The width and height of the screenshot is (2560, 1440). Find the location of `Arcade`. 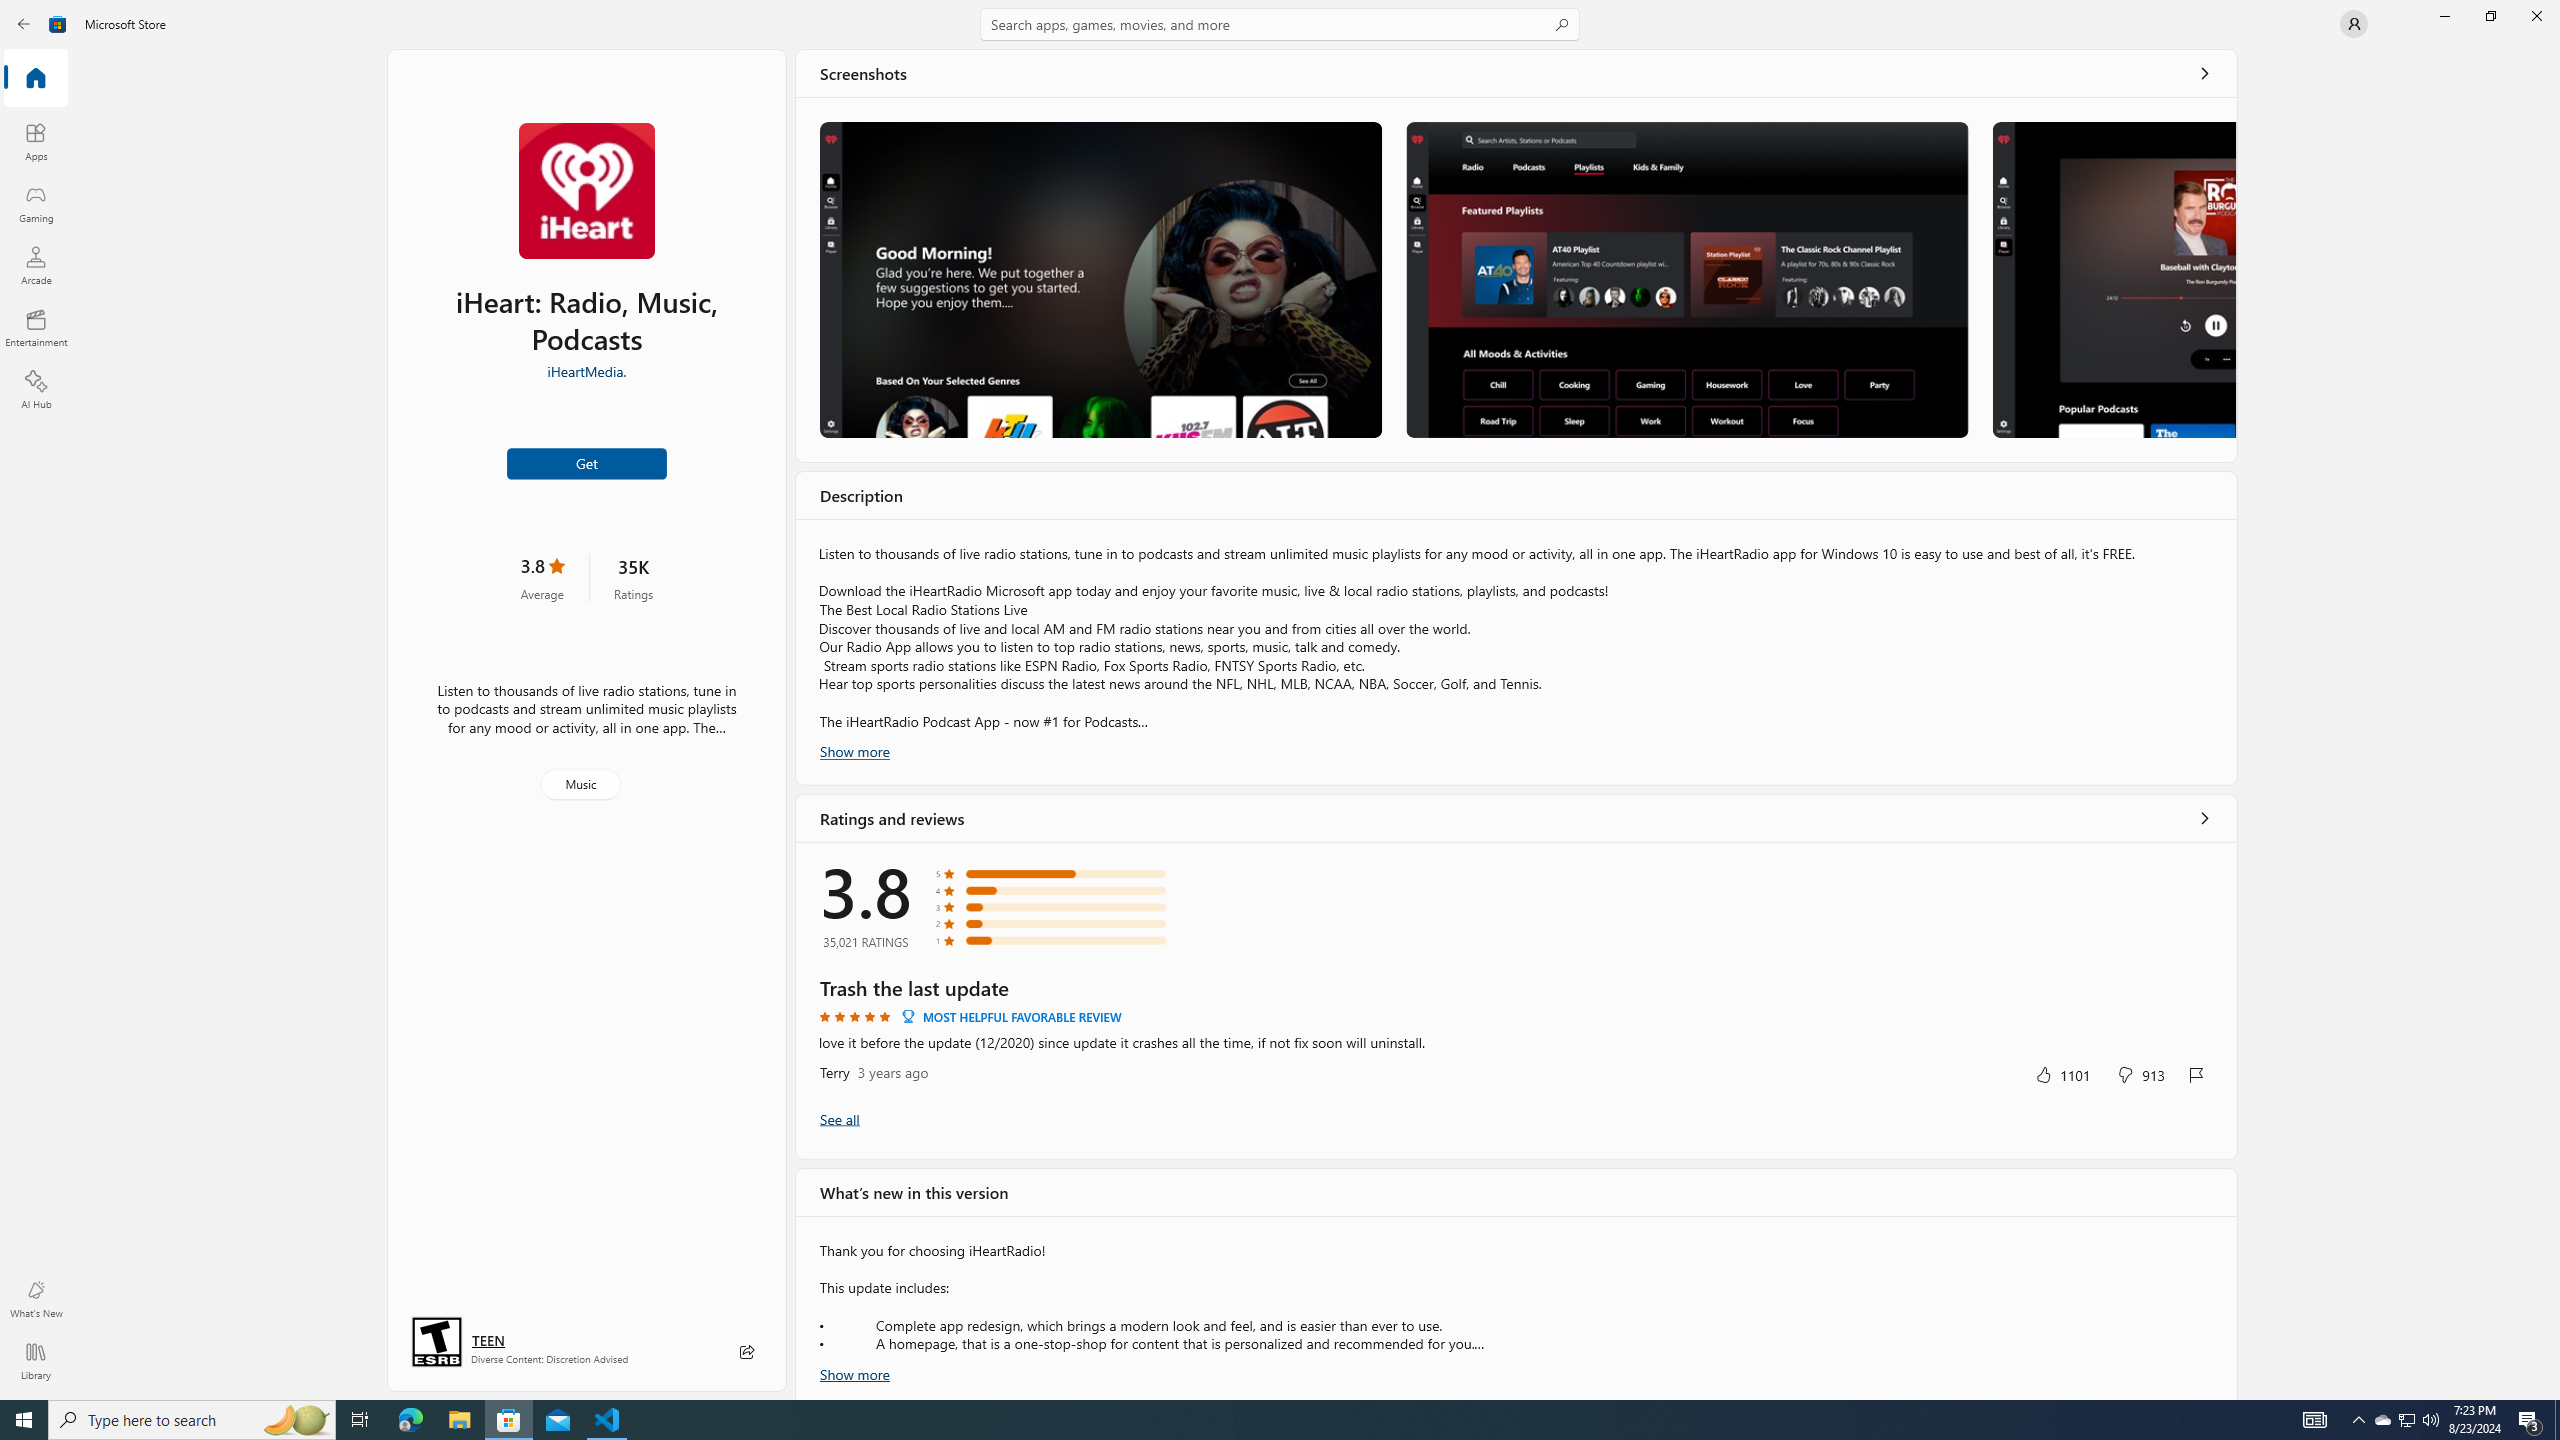

Arcade is located at coordinates (36, 265).